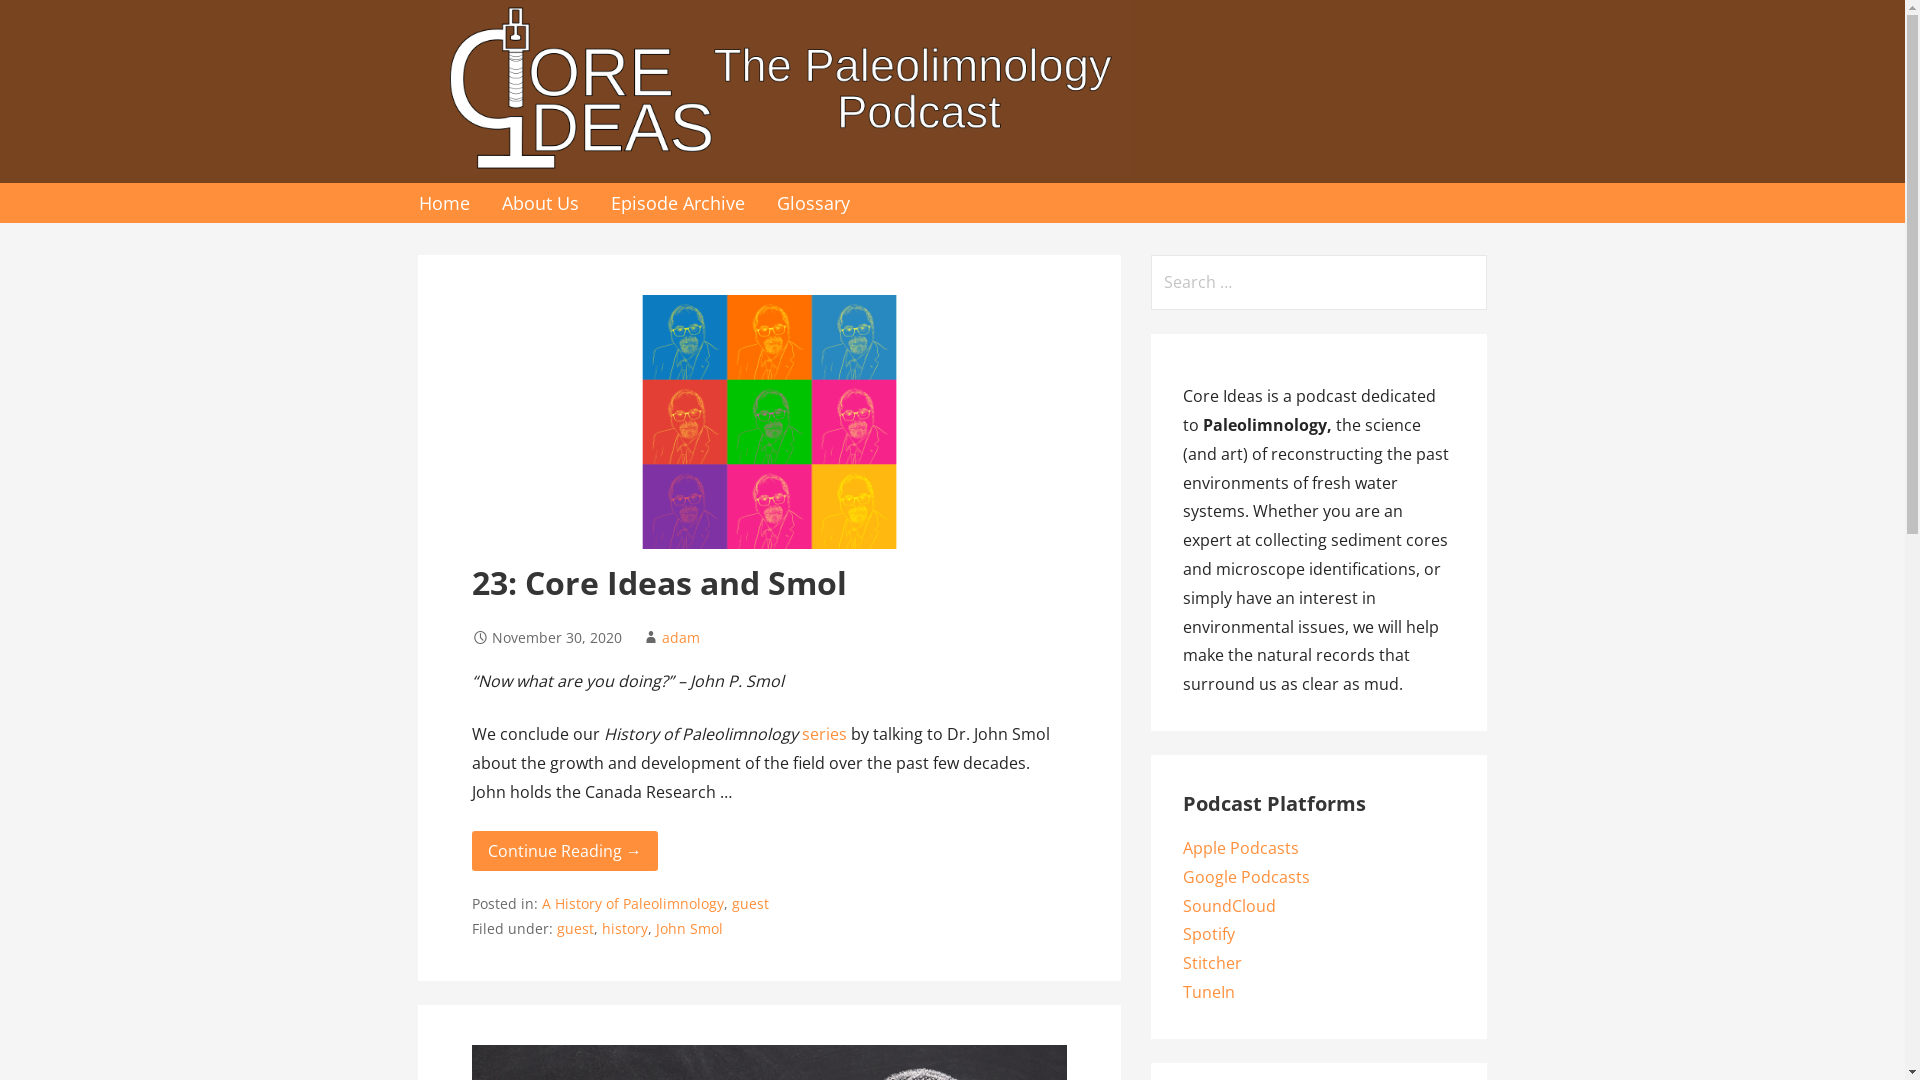 The height and width of the screenshot is (1080, 1920). I want to click on Spotify, so click(1209, 934).